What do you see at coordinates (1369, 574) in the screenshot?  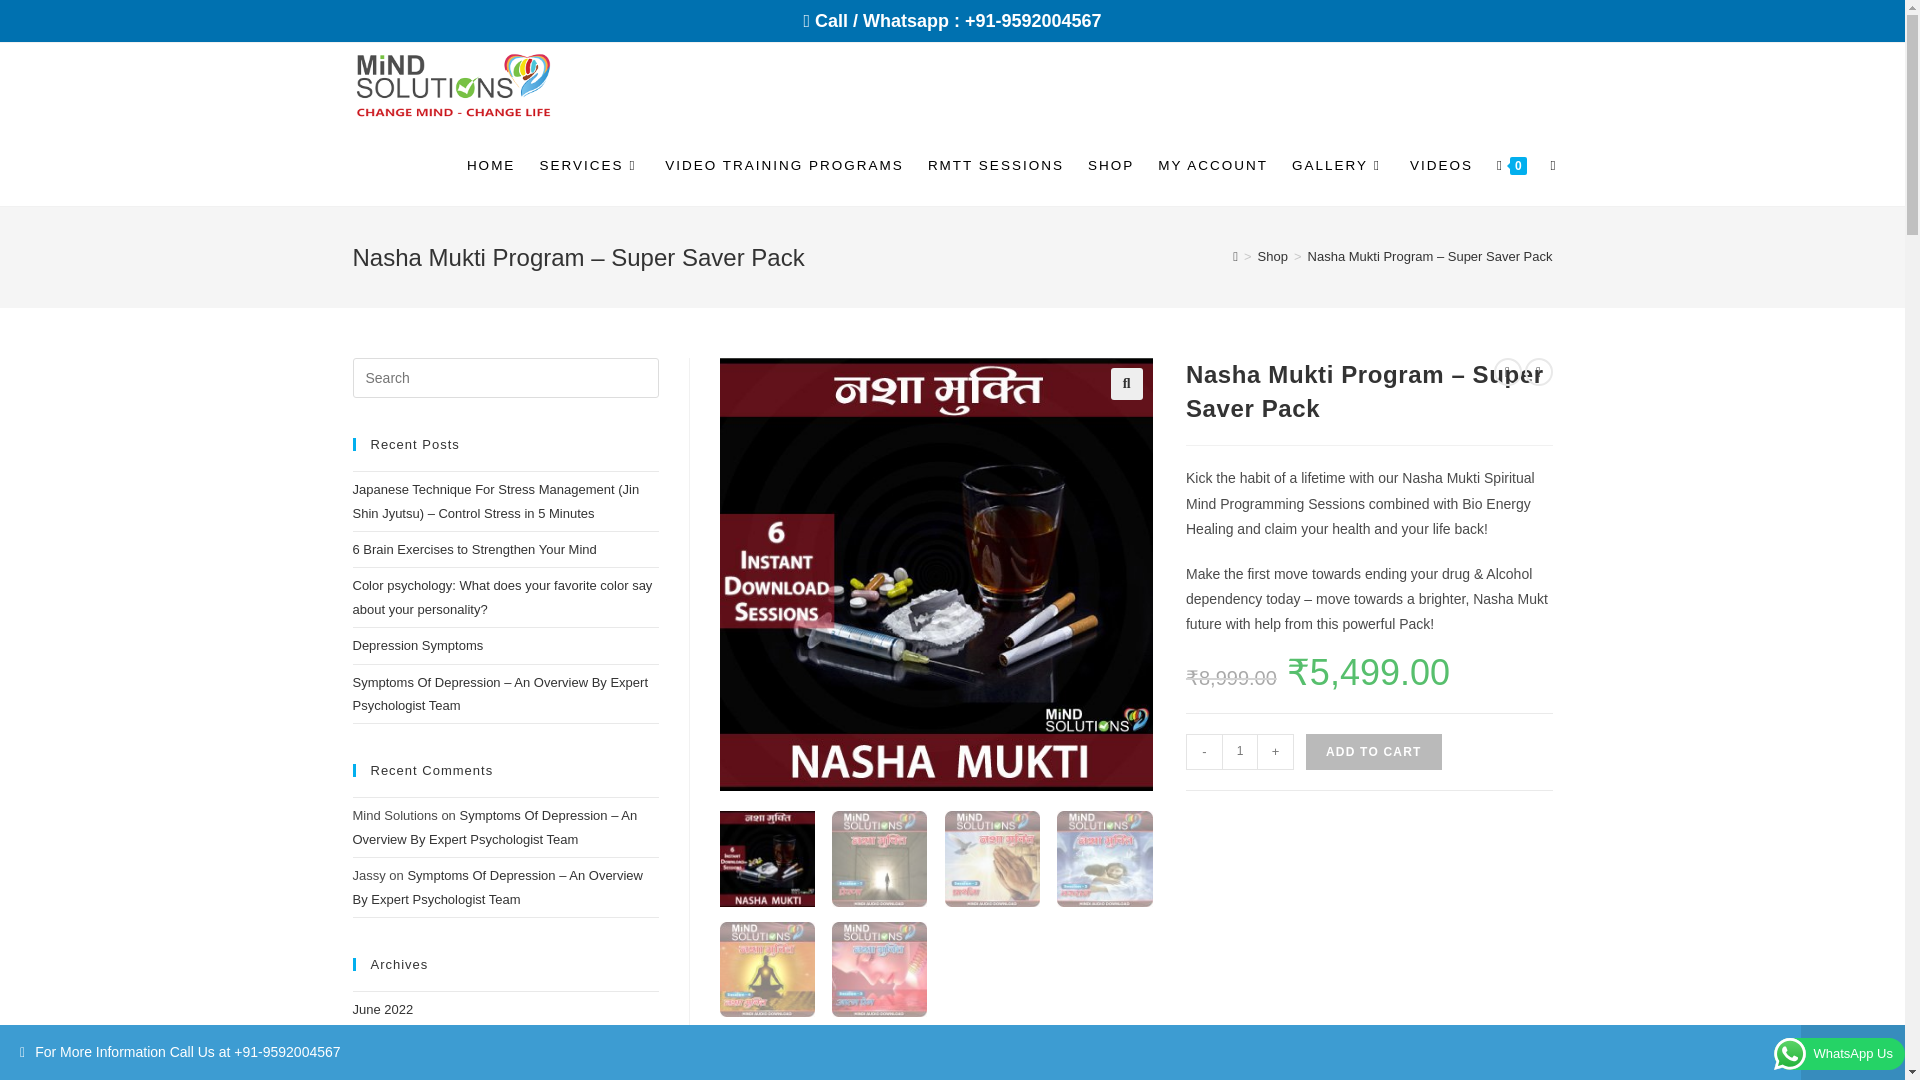 I see `Session-1-nasha-mukti` at bounding box center [1369, 574].